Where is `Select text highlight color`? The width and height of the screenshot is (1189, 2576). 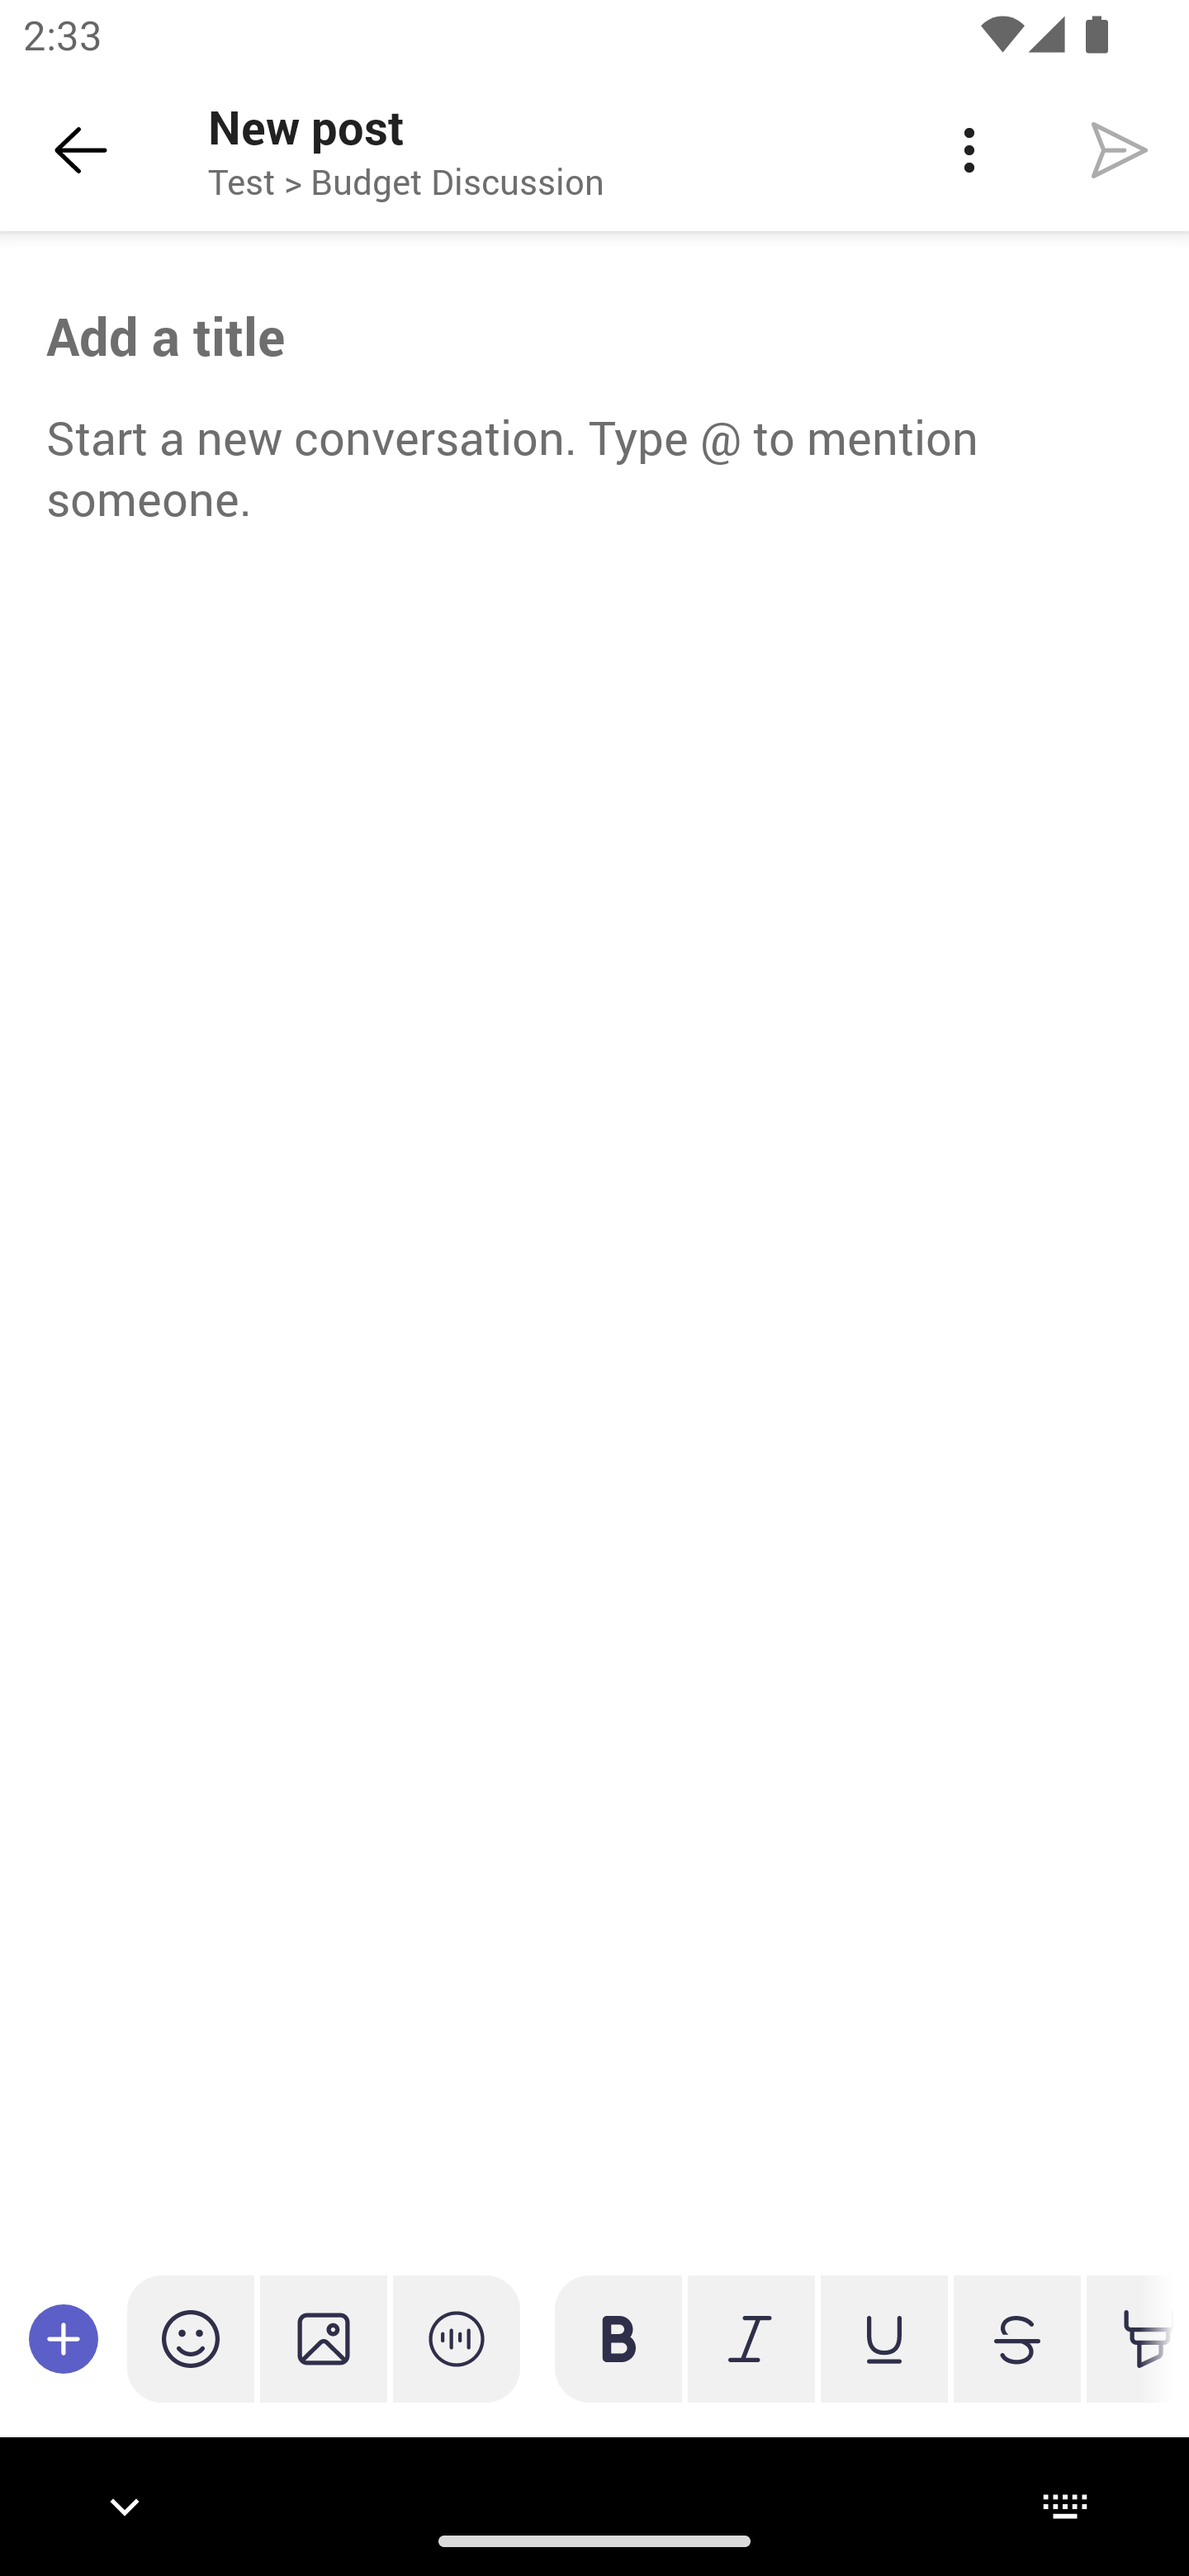
Select text highlight color is located at coordinates (1130, 2338).